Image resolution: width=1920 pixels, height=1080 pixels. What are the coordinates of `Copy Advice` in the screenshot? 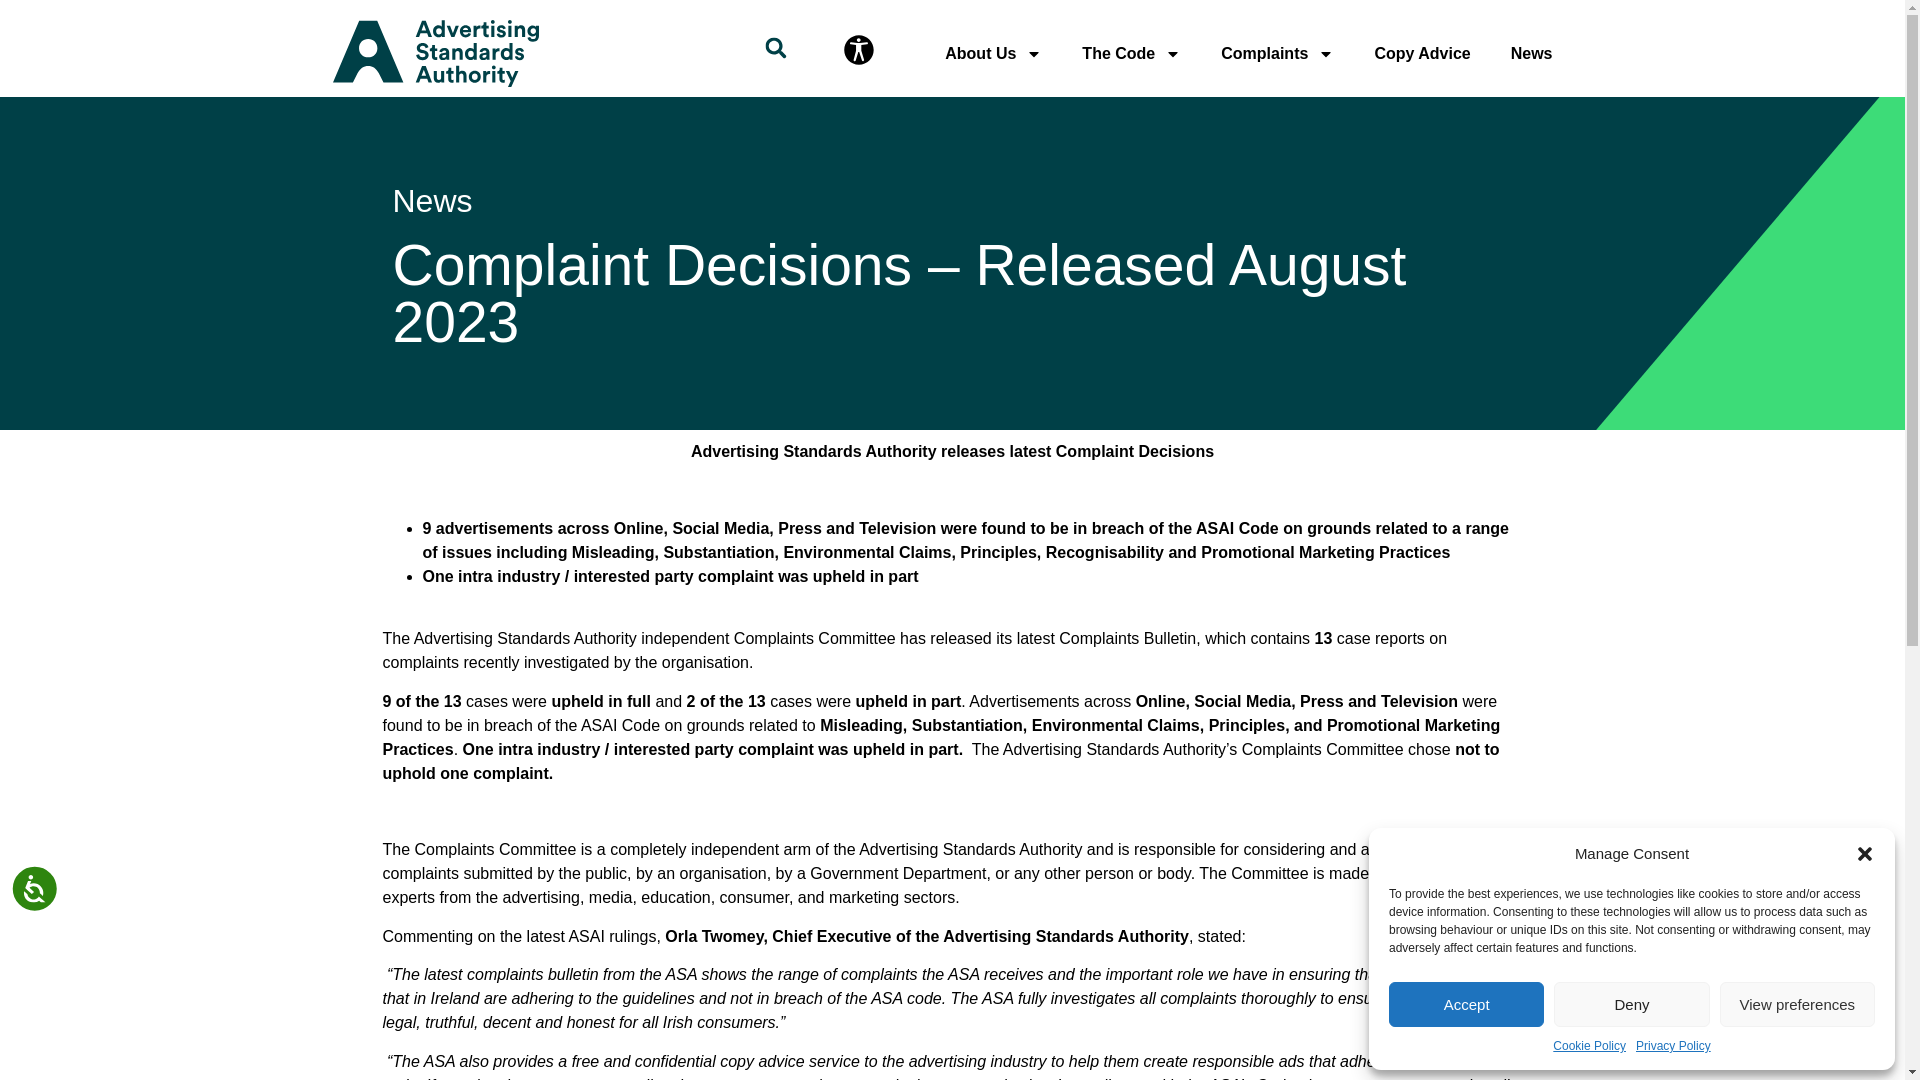 It's located at (1421, 52).